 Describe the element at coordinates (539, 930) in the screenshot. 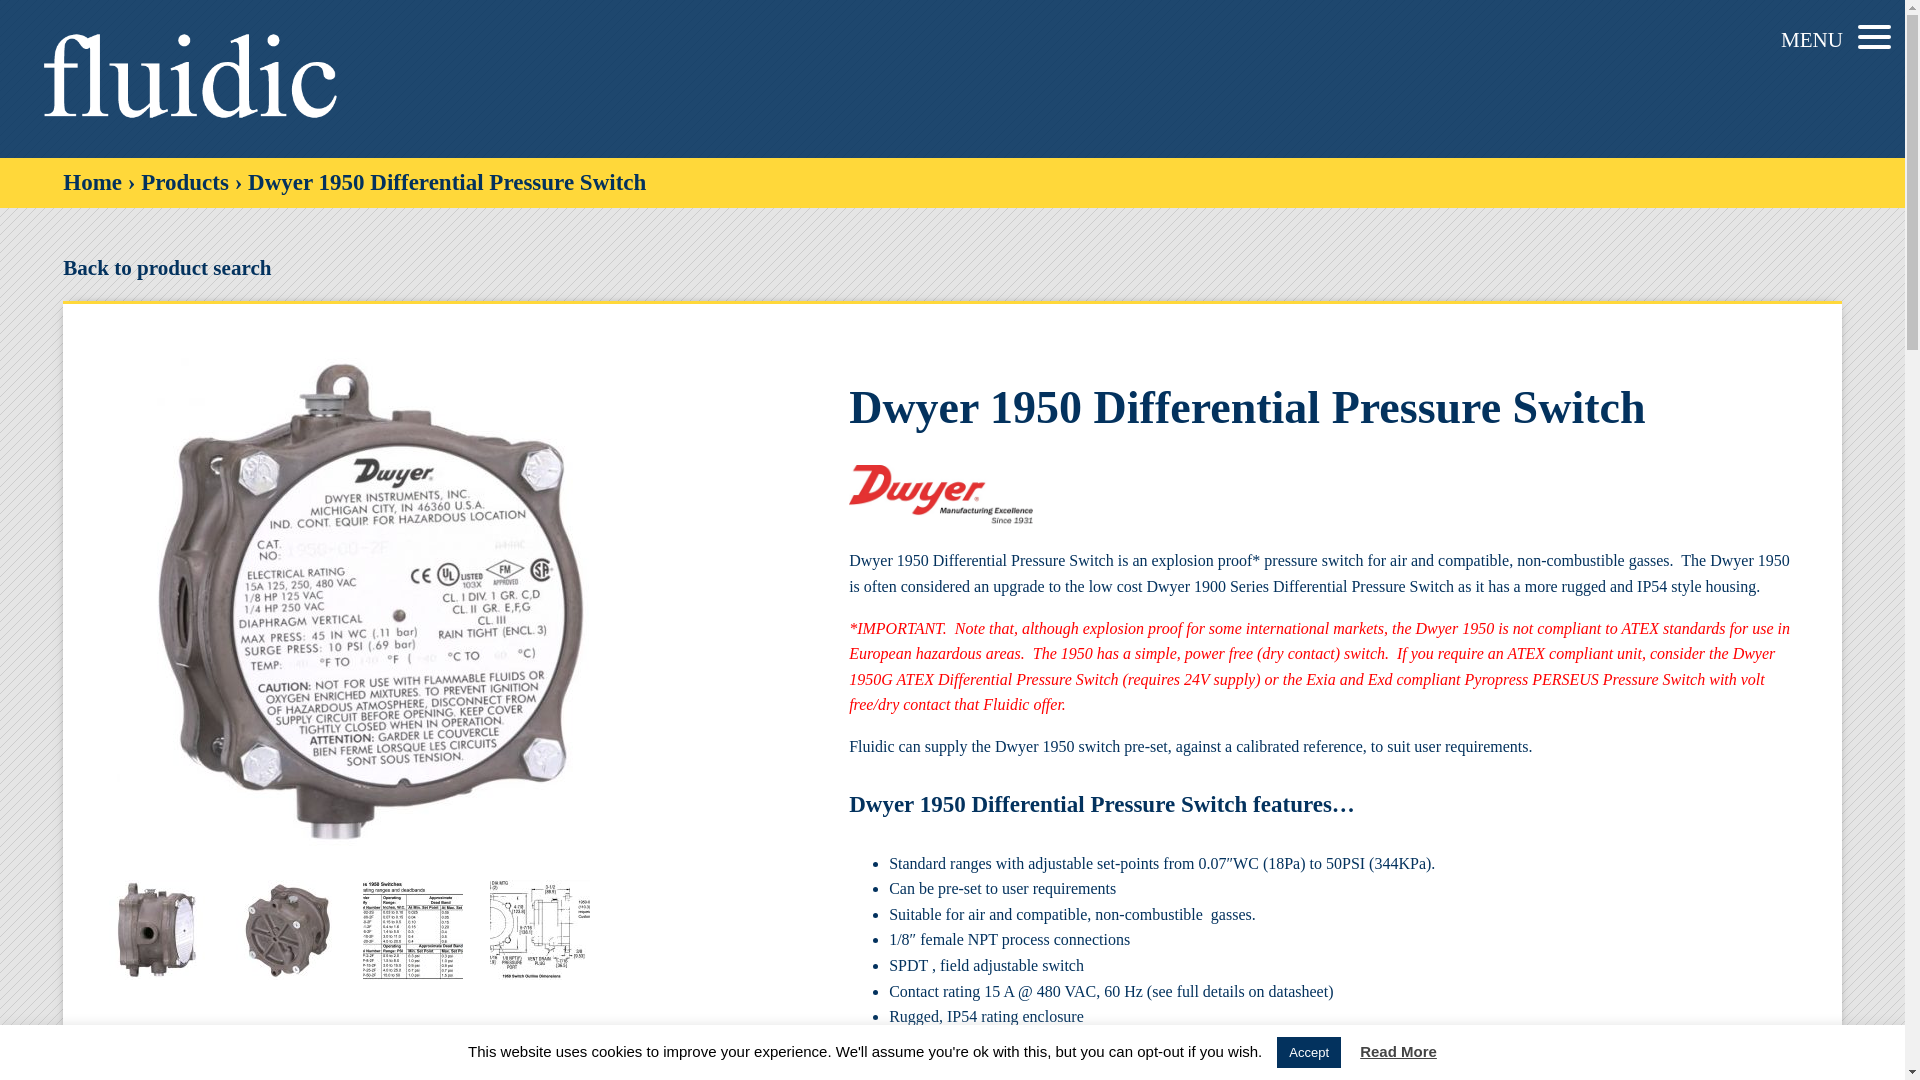

I see `Dwyer 1950 Dimensions` at that location.